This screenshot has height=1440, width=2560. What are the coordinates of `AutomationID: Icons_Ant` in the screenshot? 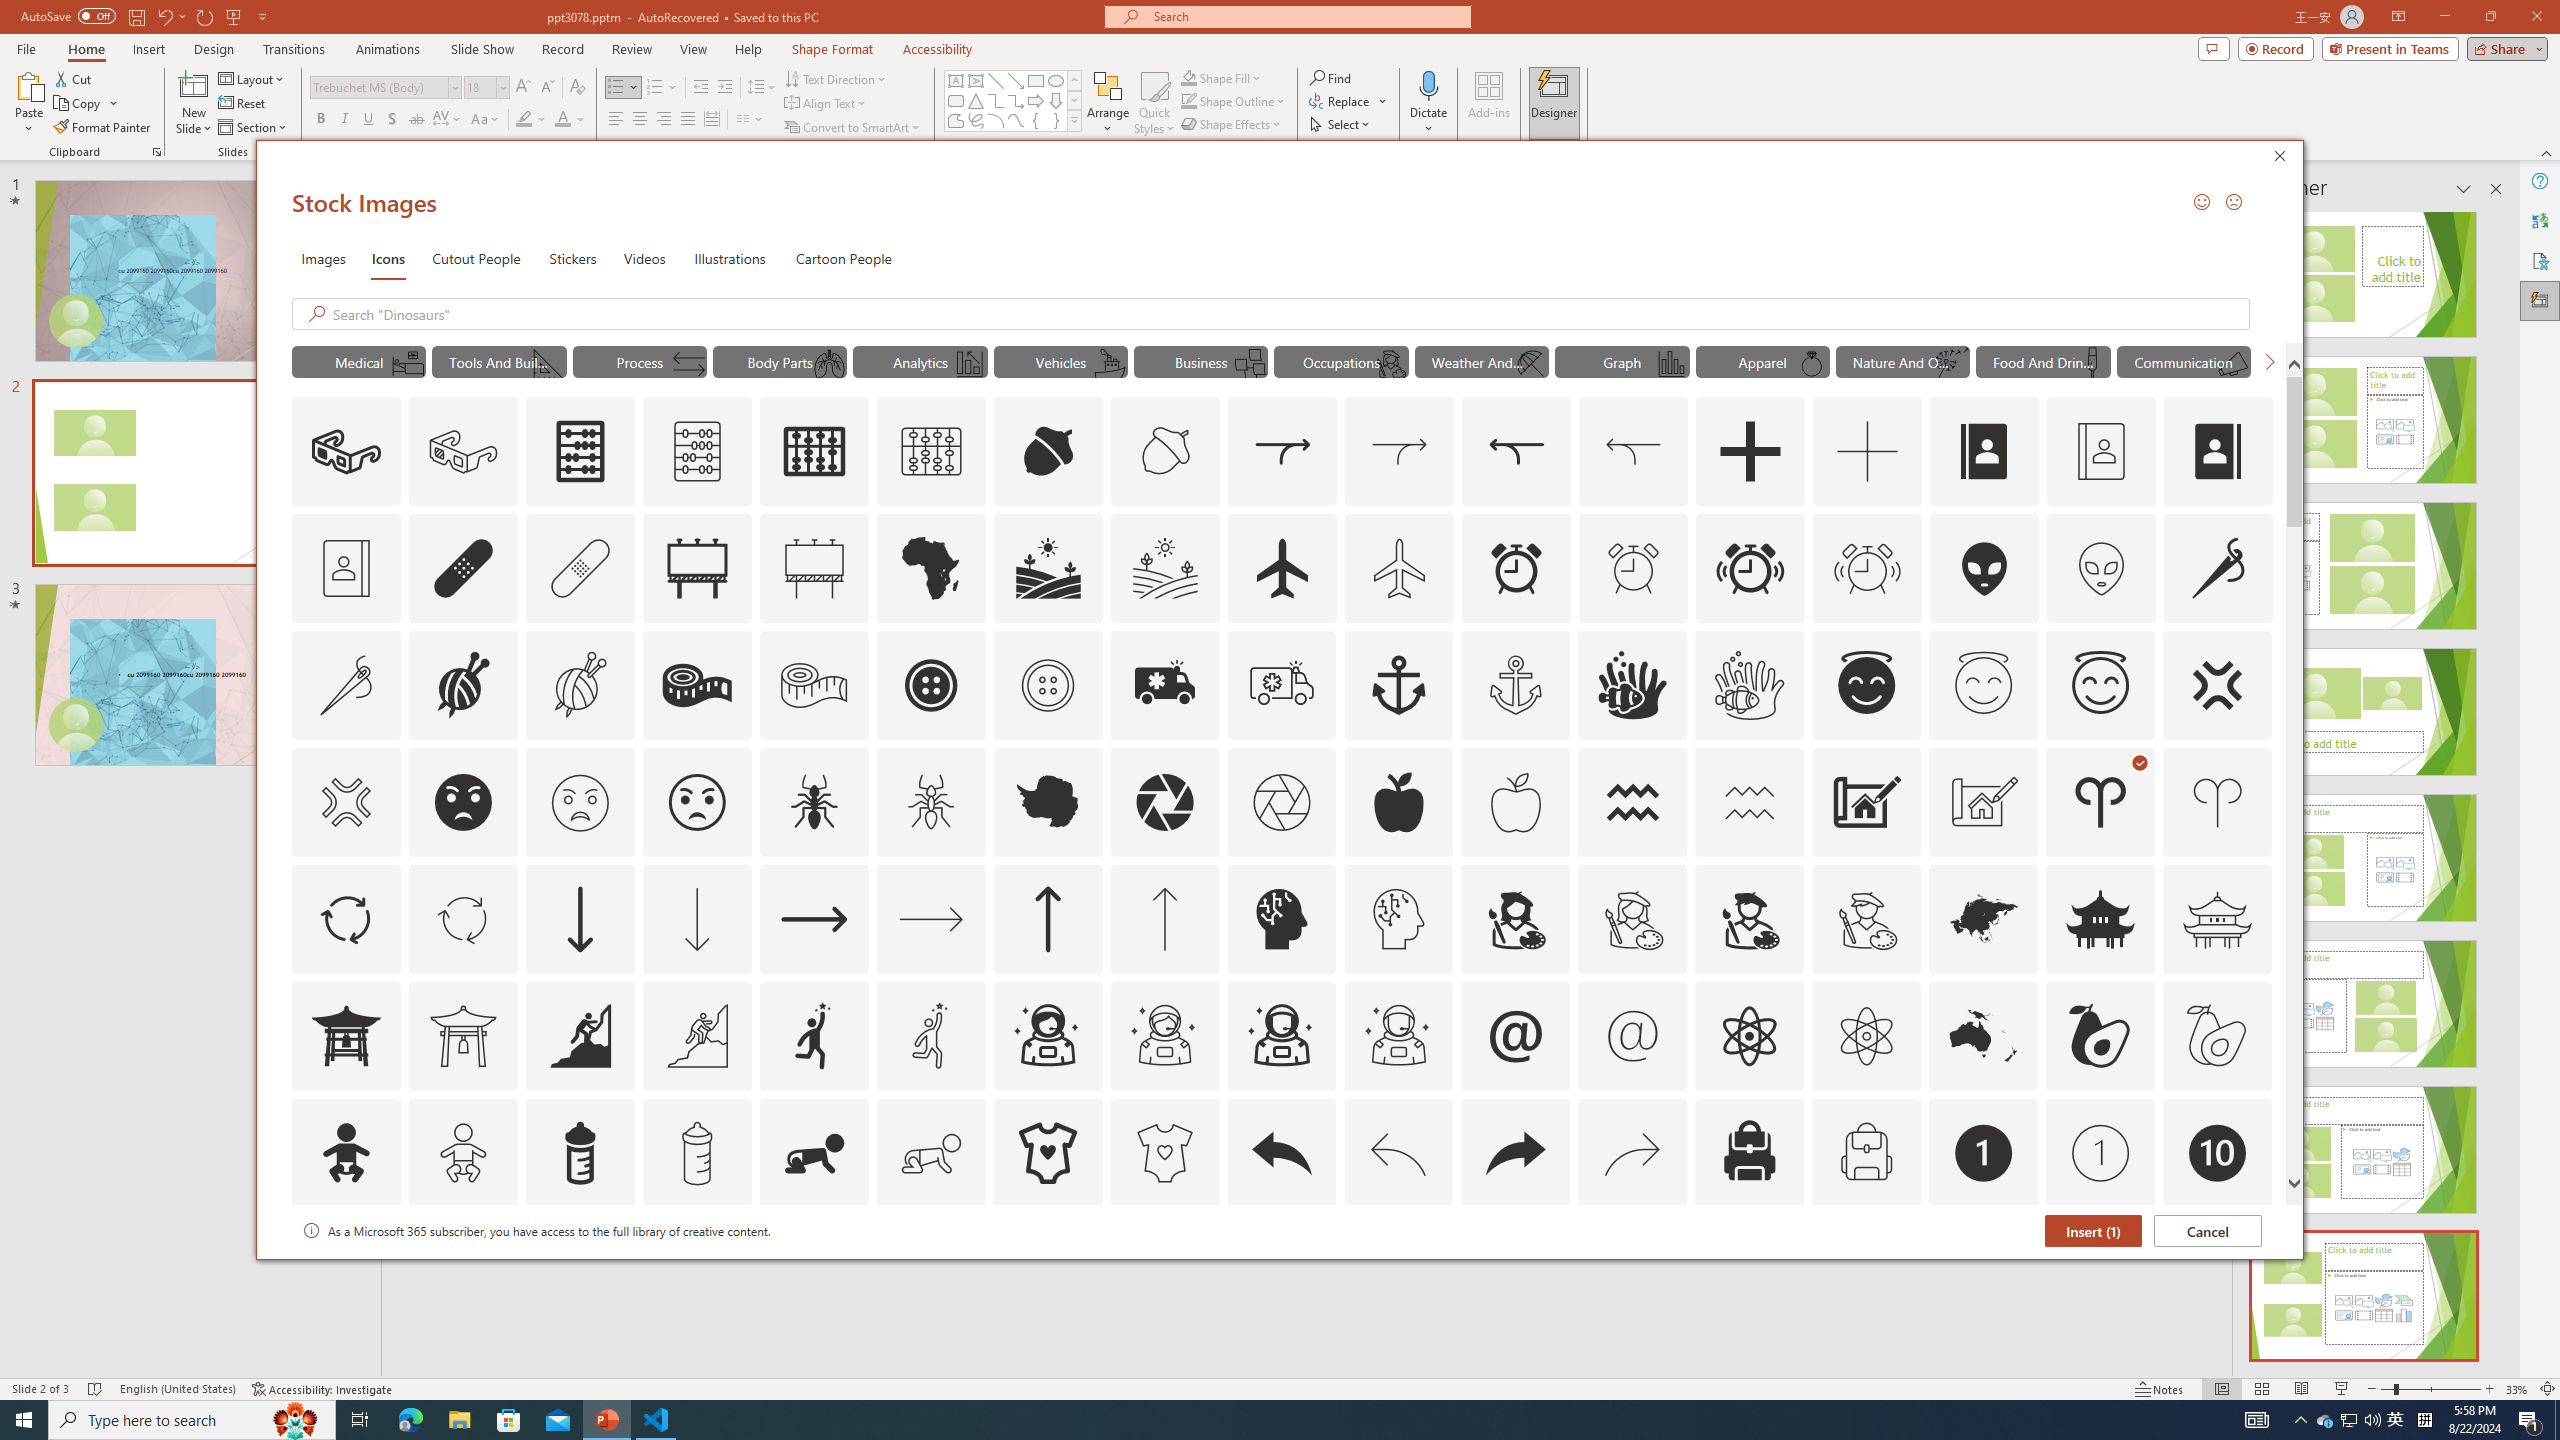 It's located at (814, 802).